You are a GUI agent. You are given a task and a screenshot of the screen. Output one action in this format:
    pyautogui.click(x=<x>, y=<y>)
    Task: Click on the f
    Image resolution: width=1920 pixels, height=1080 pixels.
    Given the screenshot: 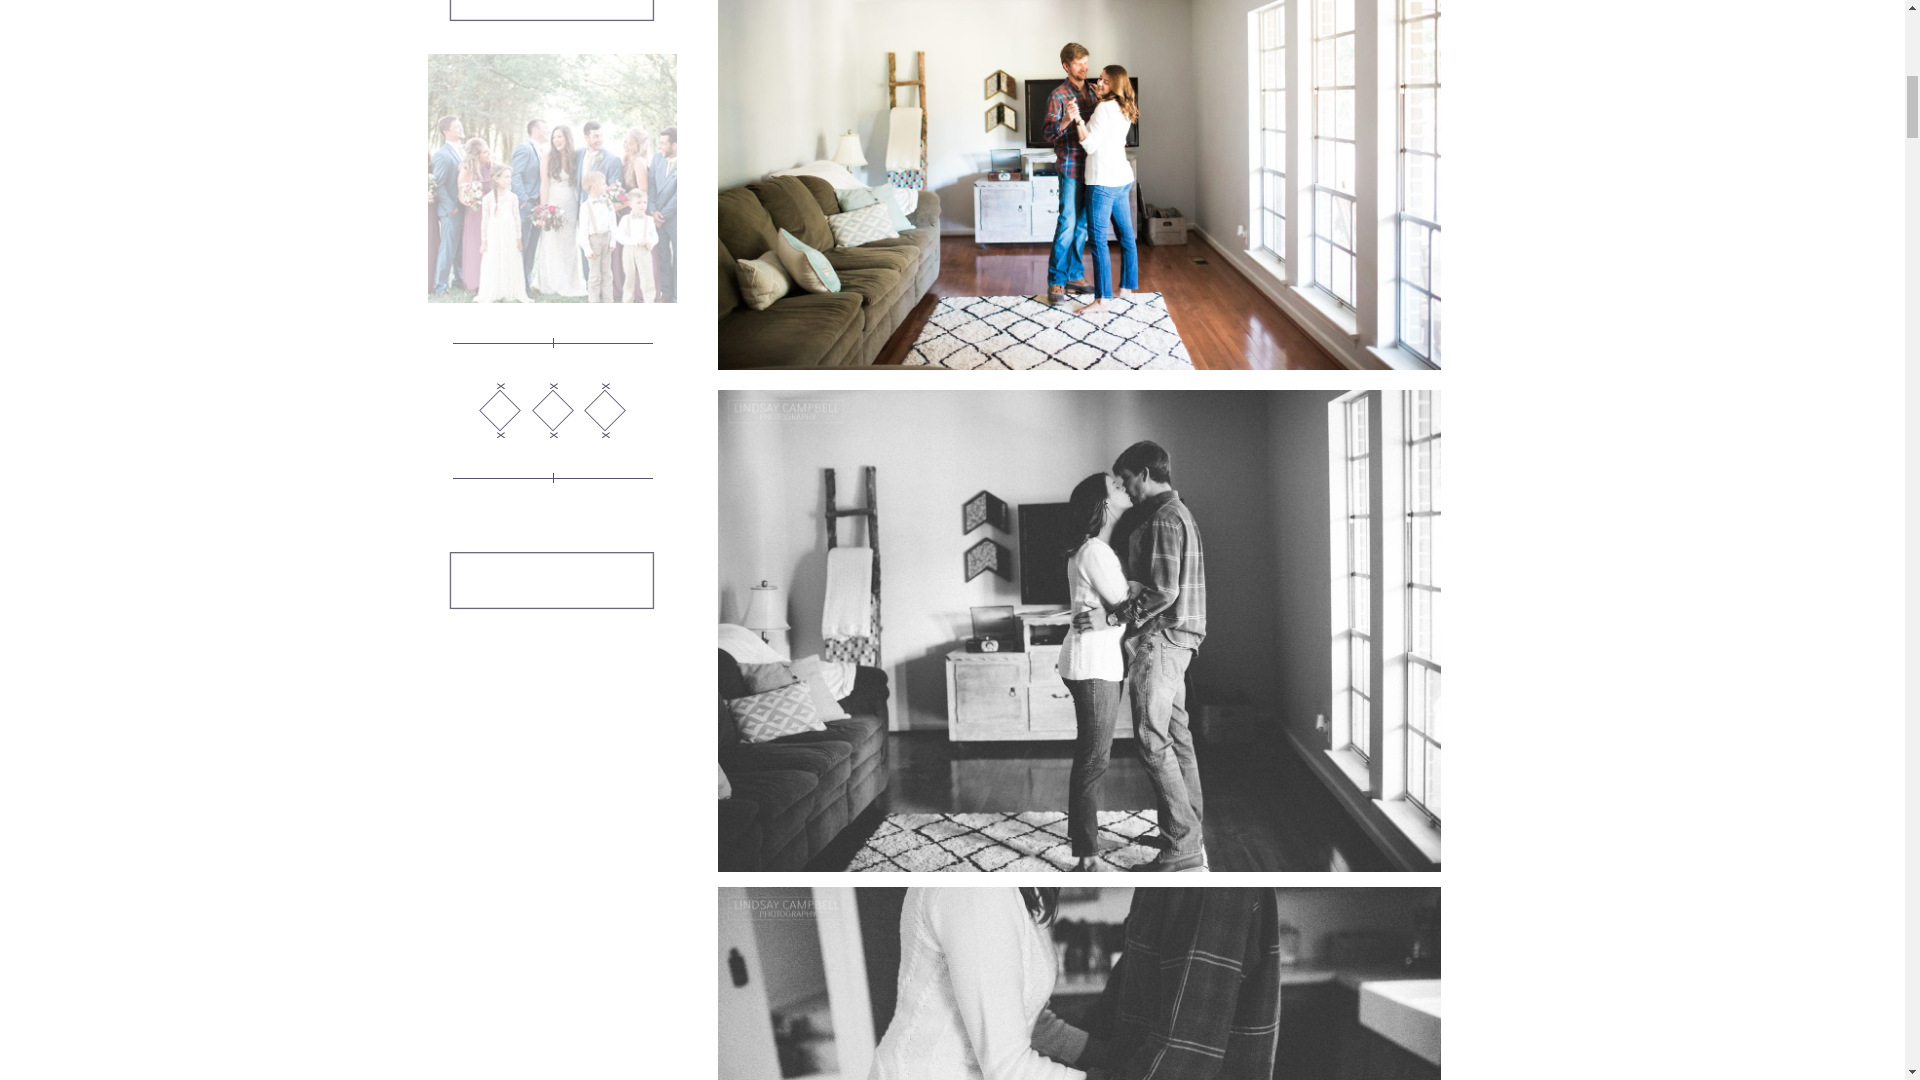 What is the action you would take?
    pyautogui.click(x=499, y=410)
    